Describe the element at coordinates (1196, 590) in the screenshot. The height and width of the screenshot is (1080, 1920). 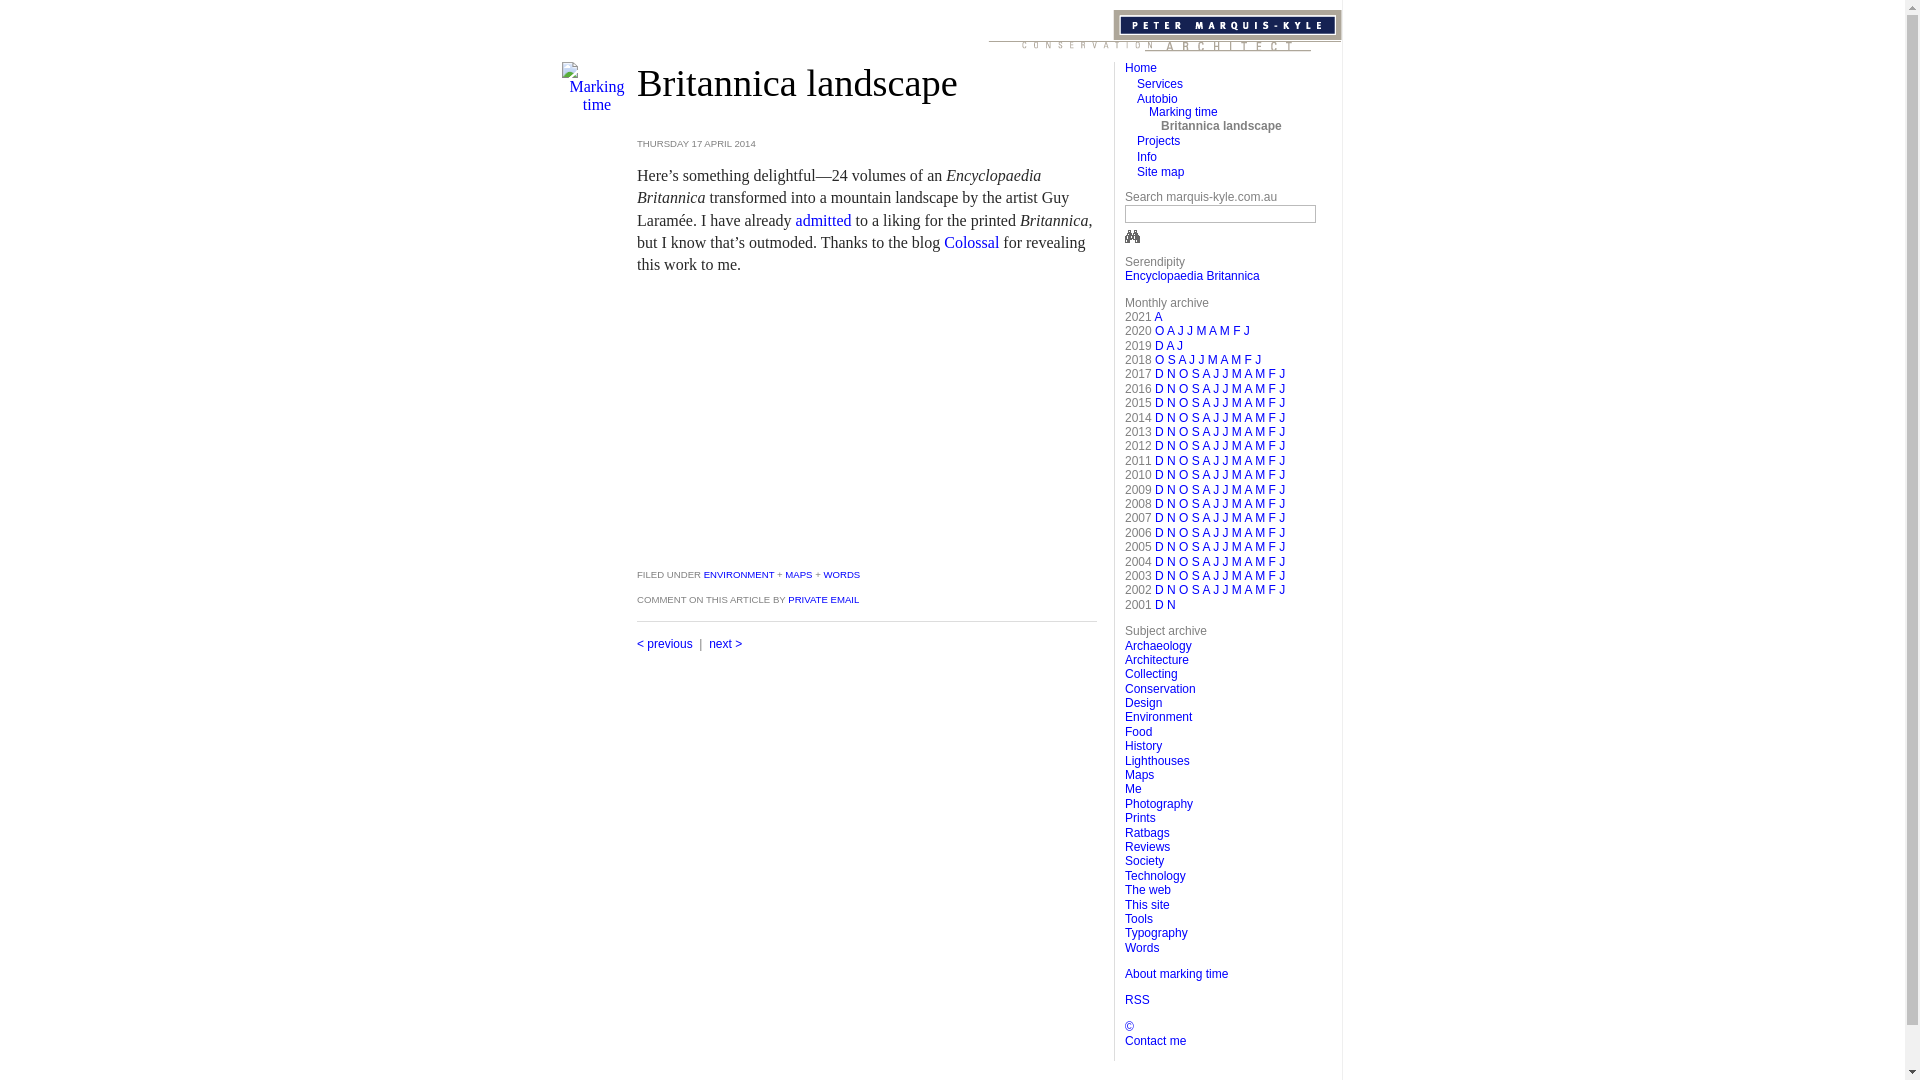
I see `S` at that location.